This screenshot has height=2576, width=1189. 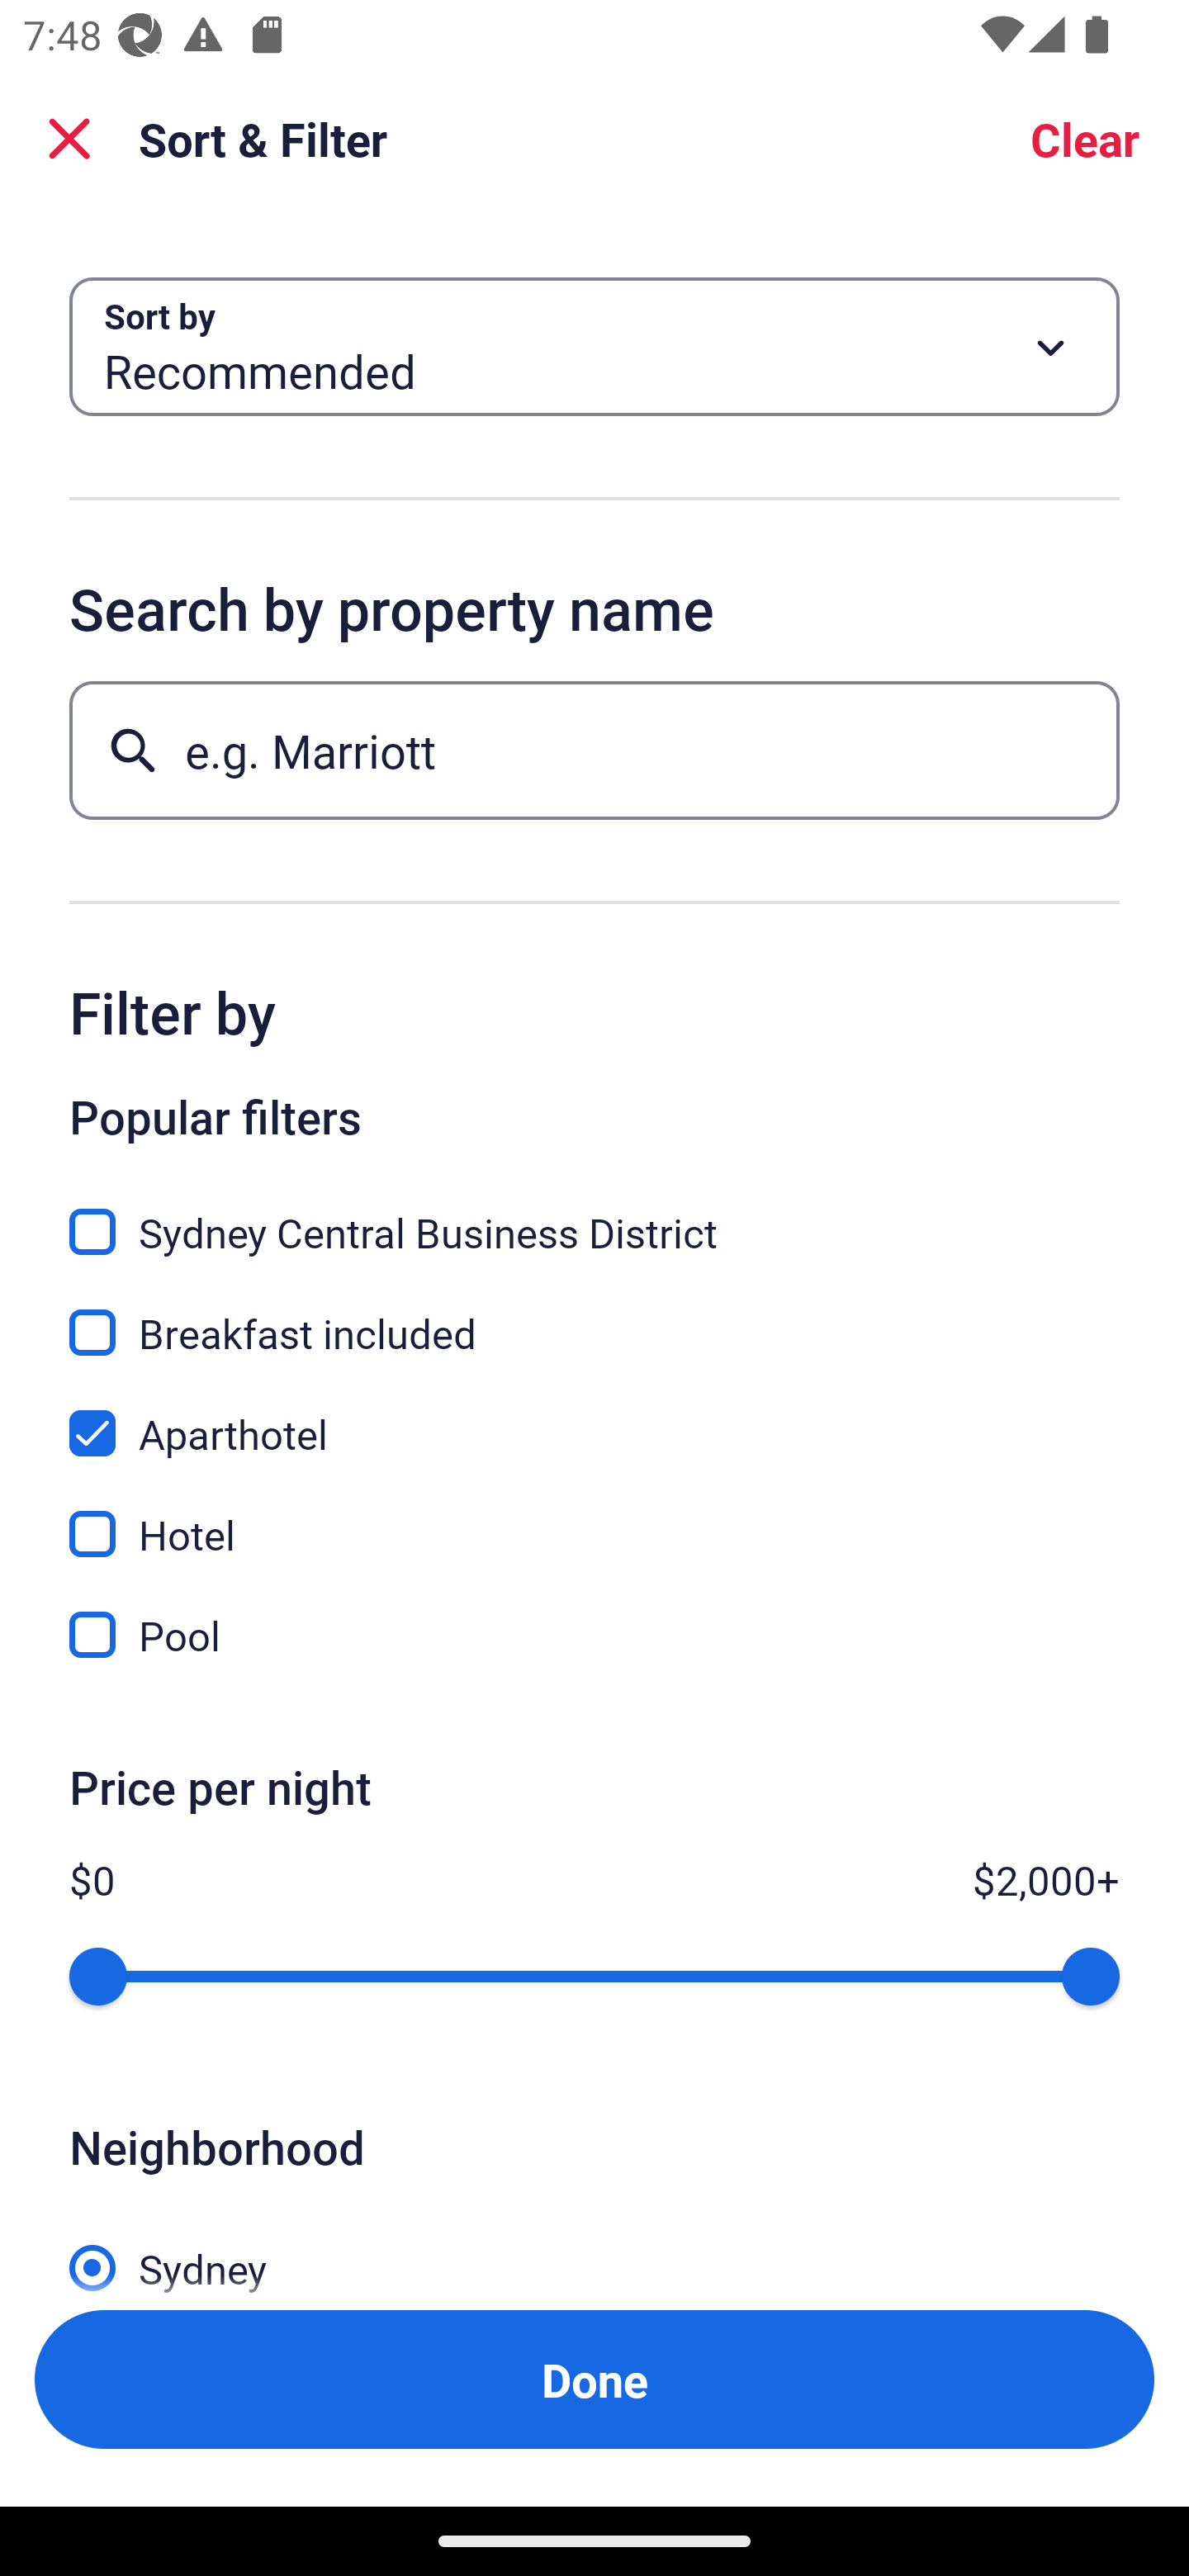 What do you see at coordinates (594, 1314) in the screenshot?
I see `Breakfast included, Breakfast included` at bounding box center [594, 1314].